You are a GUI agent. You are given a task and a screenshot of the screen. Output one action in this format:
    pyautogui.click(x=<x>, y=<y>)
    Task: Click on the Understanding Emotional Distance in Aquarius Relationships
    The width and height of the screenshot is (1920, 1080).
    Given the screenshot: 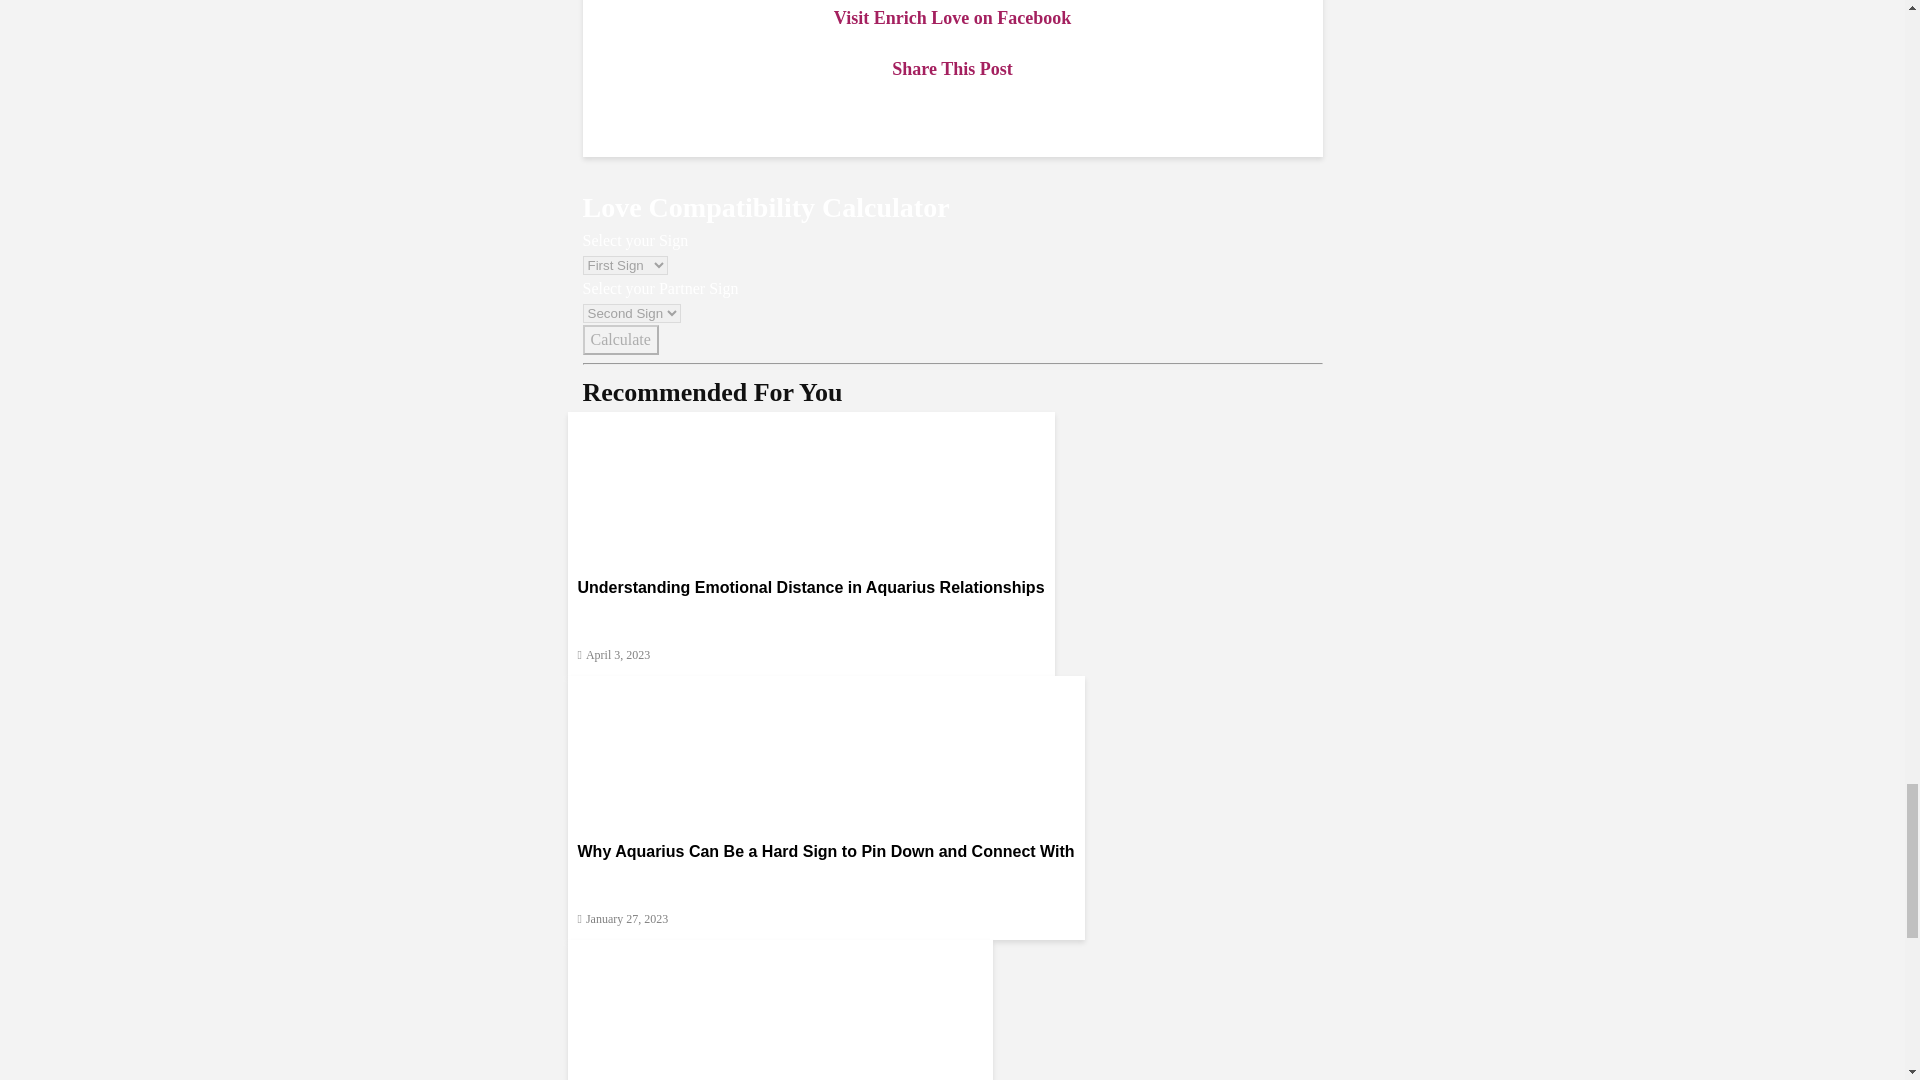 What is the action you would take?
    pyautogui.click(x=811, y=487)
    